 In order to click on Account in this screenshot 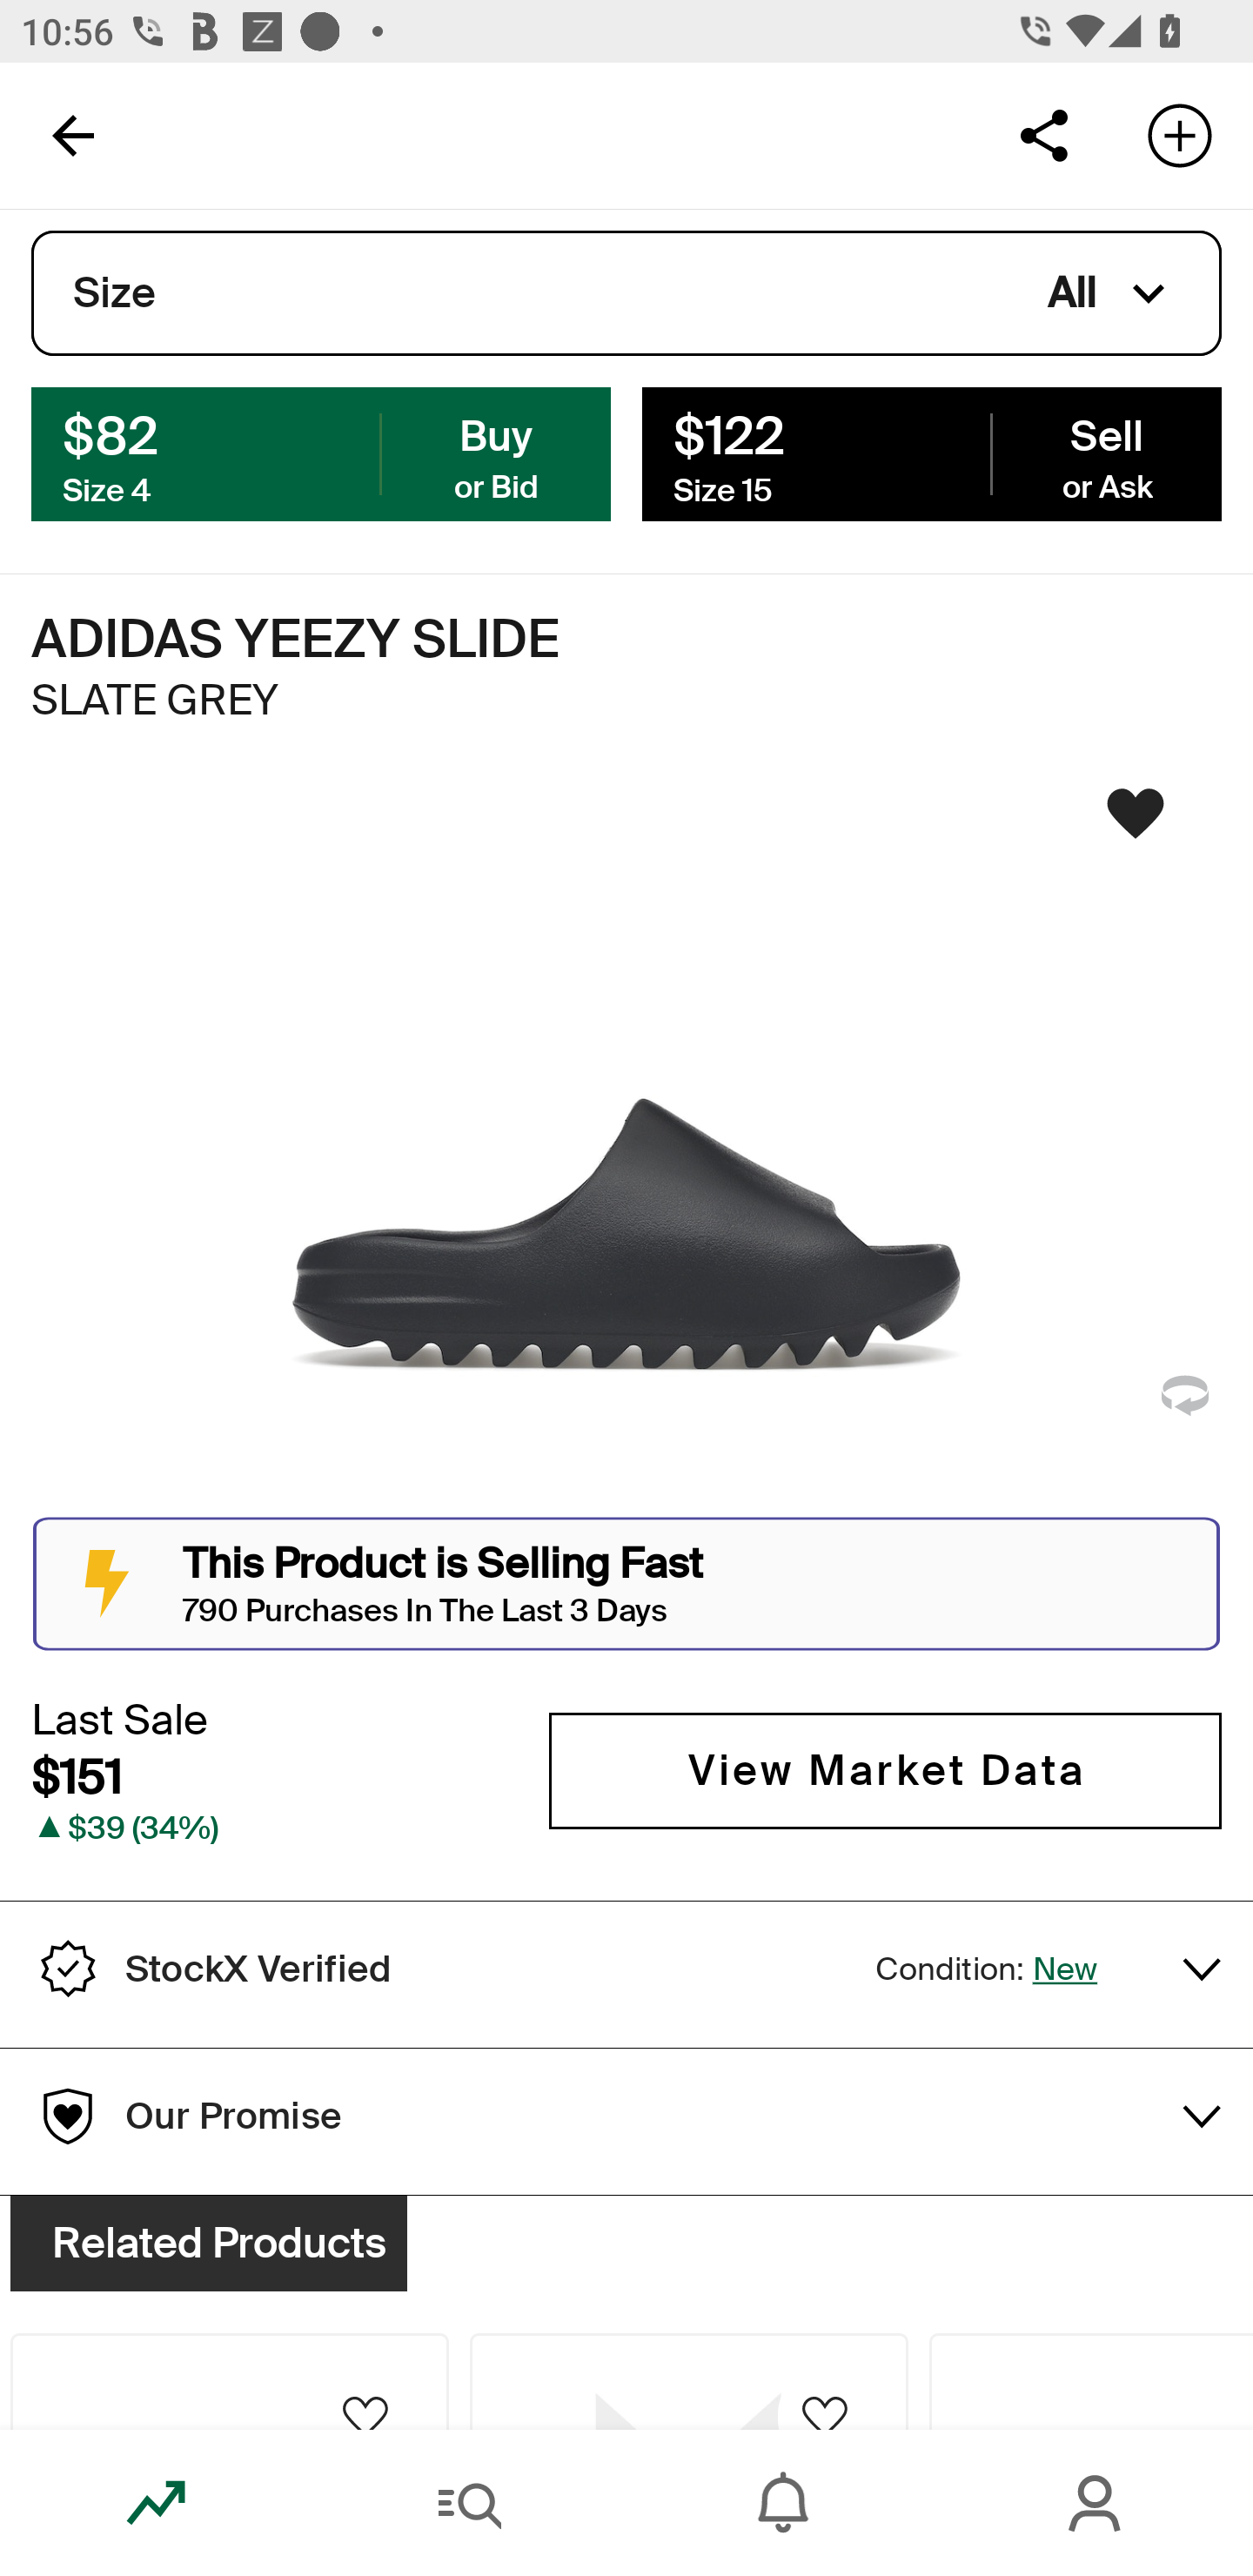, I will do `click(1096, 2503)`.